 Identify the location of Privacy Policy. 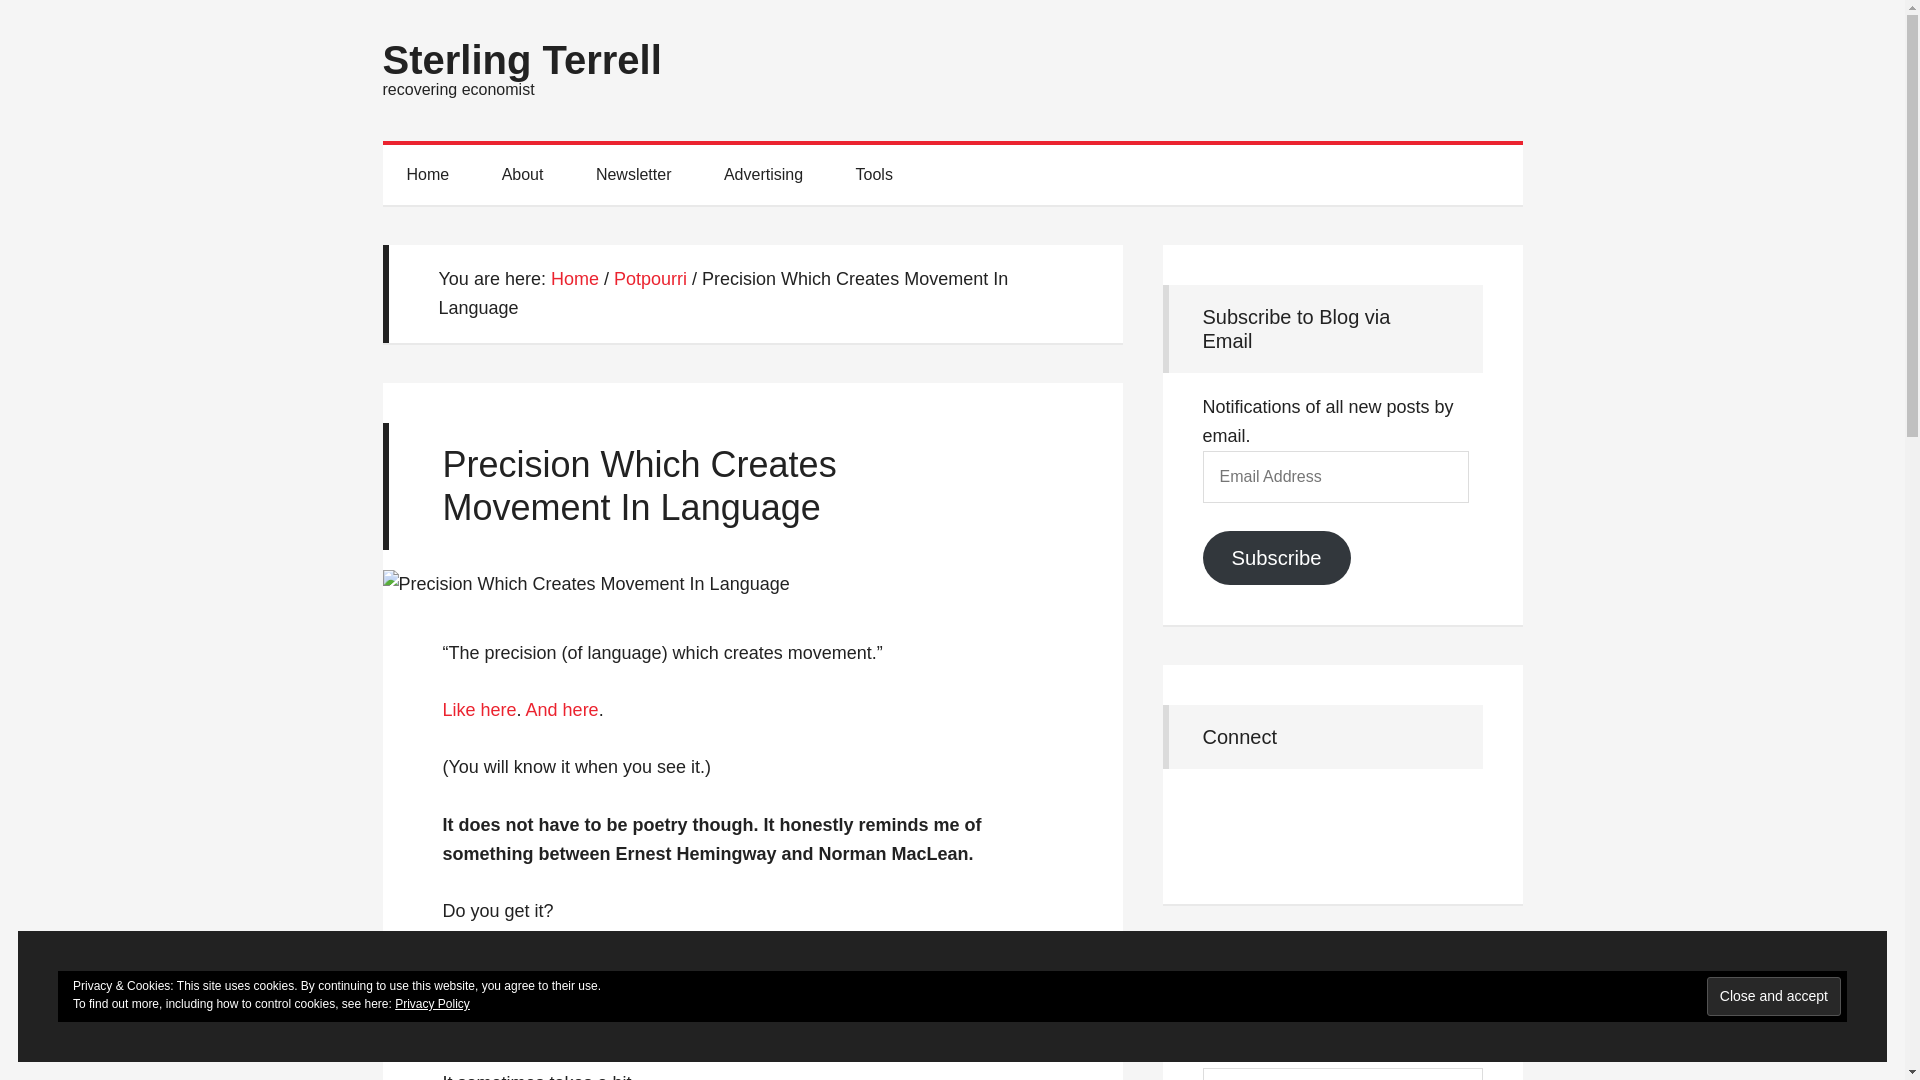
(432, 1003).